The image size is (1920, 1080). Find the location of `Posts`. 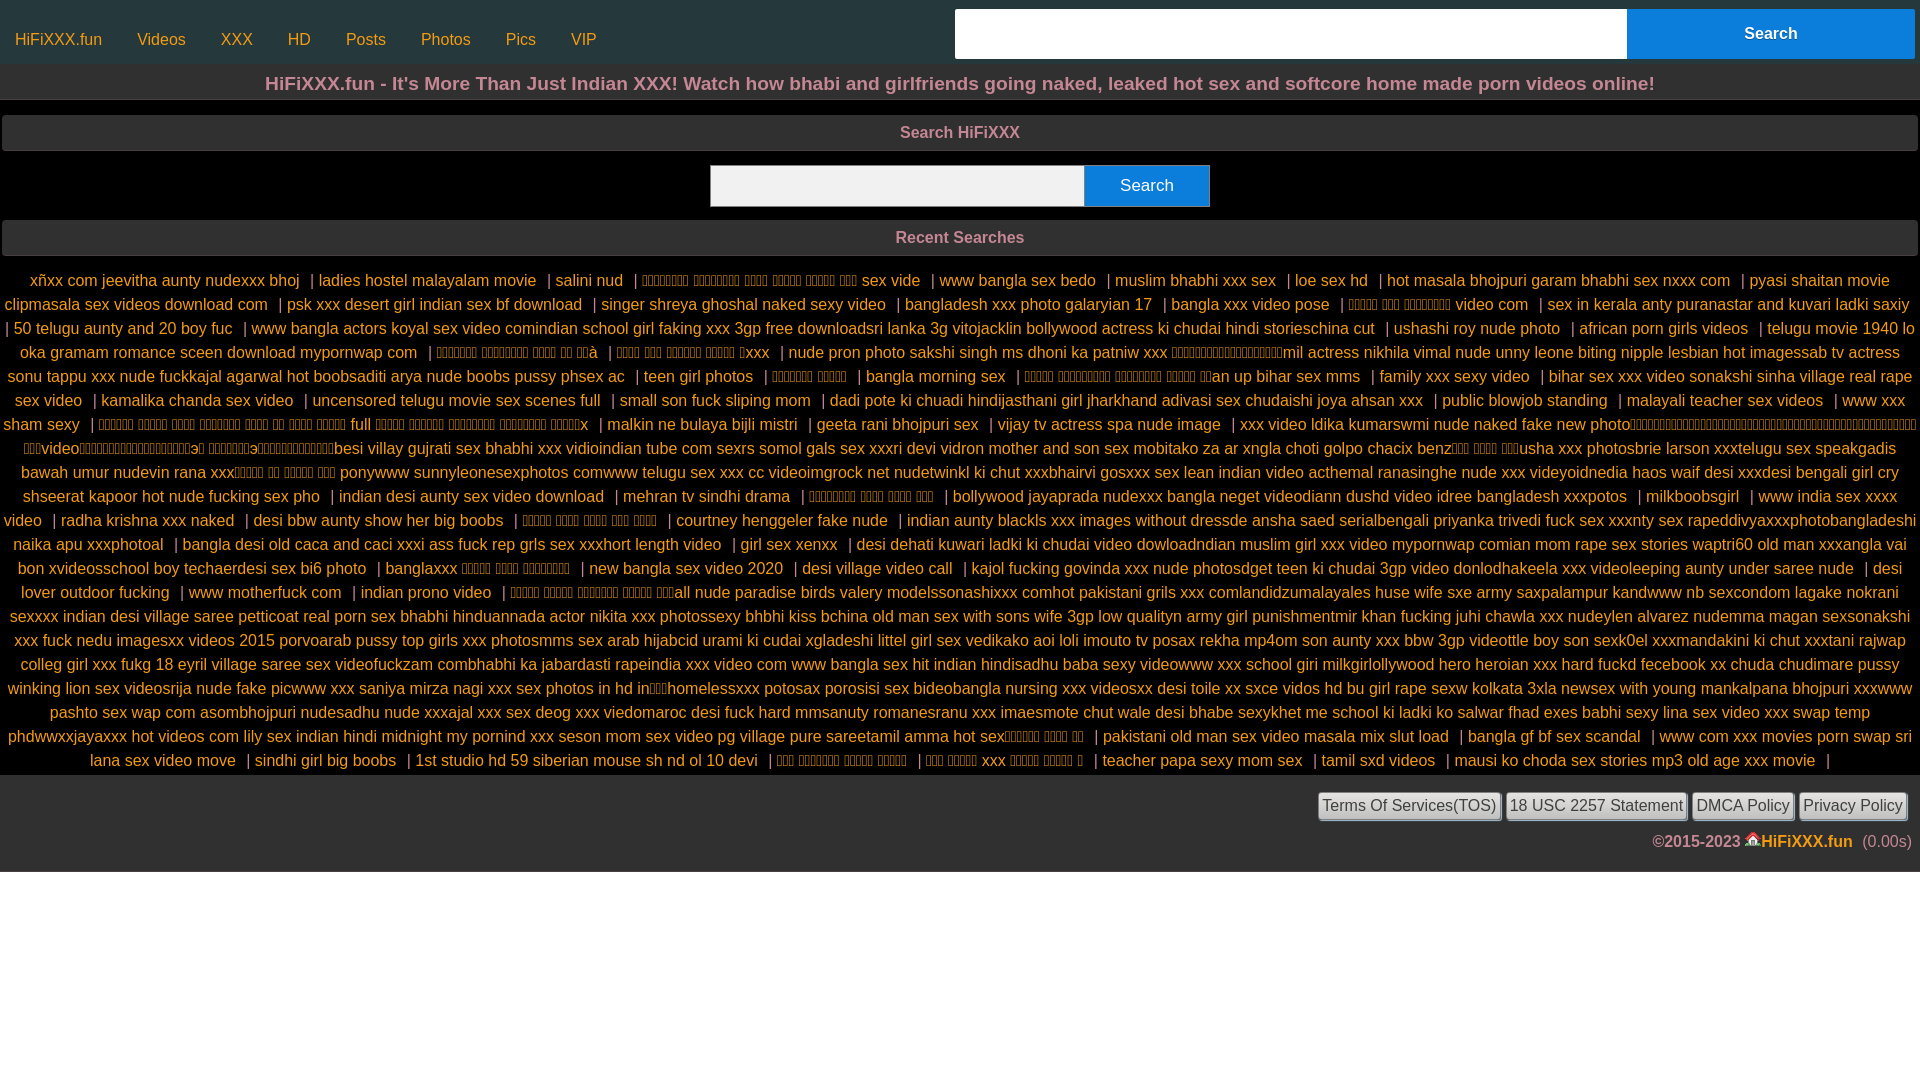

Posts is located at coordinates (366, 40).